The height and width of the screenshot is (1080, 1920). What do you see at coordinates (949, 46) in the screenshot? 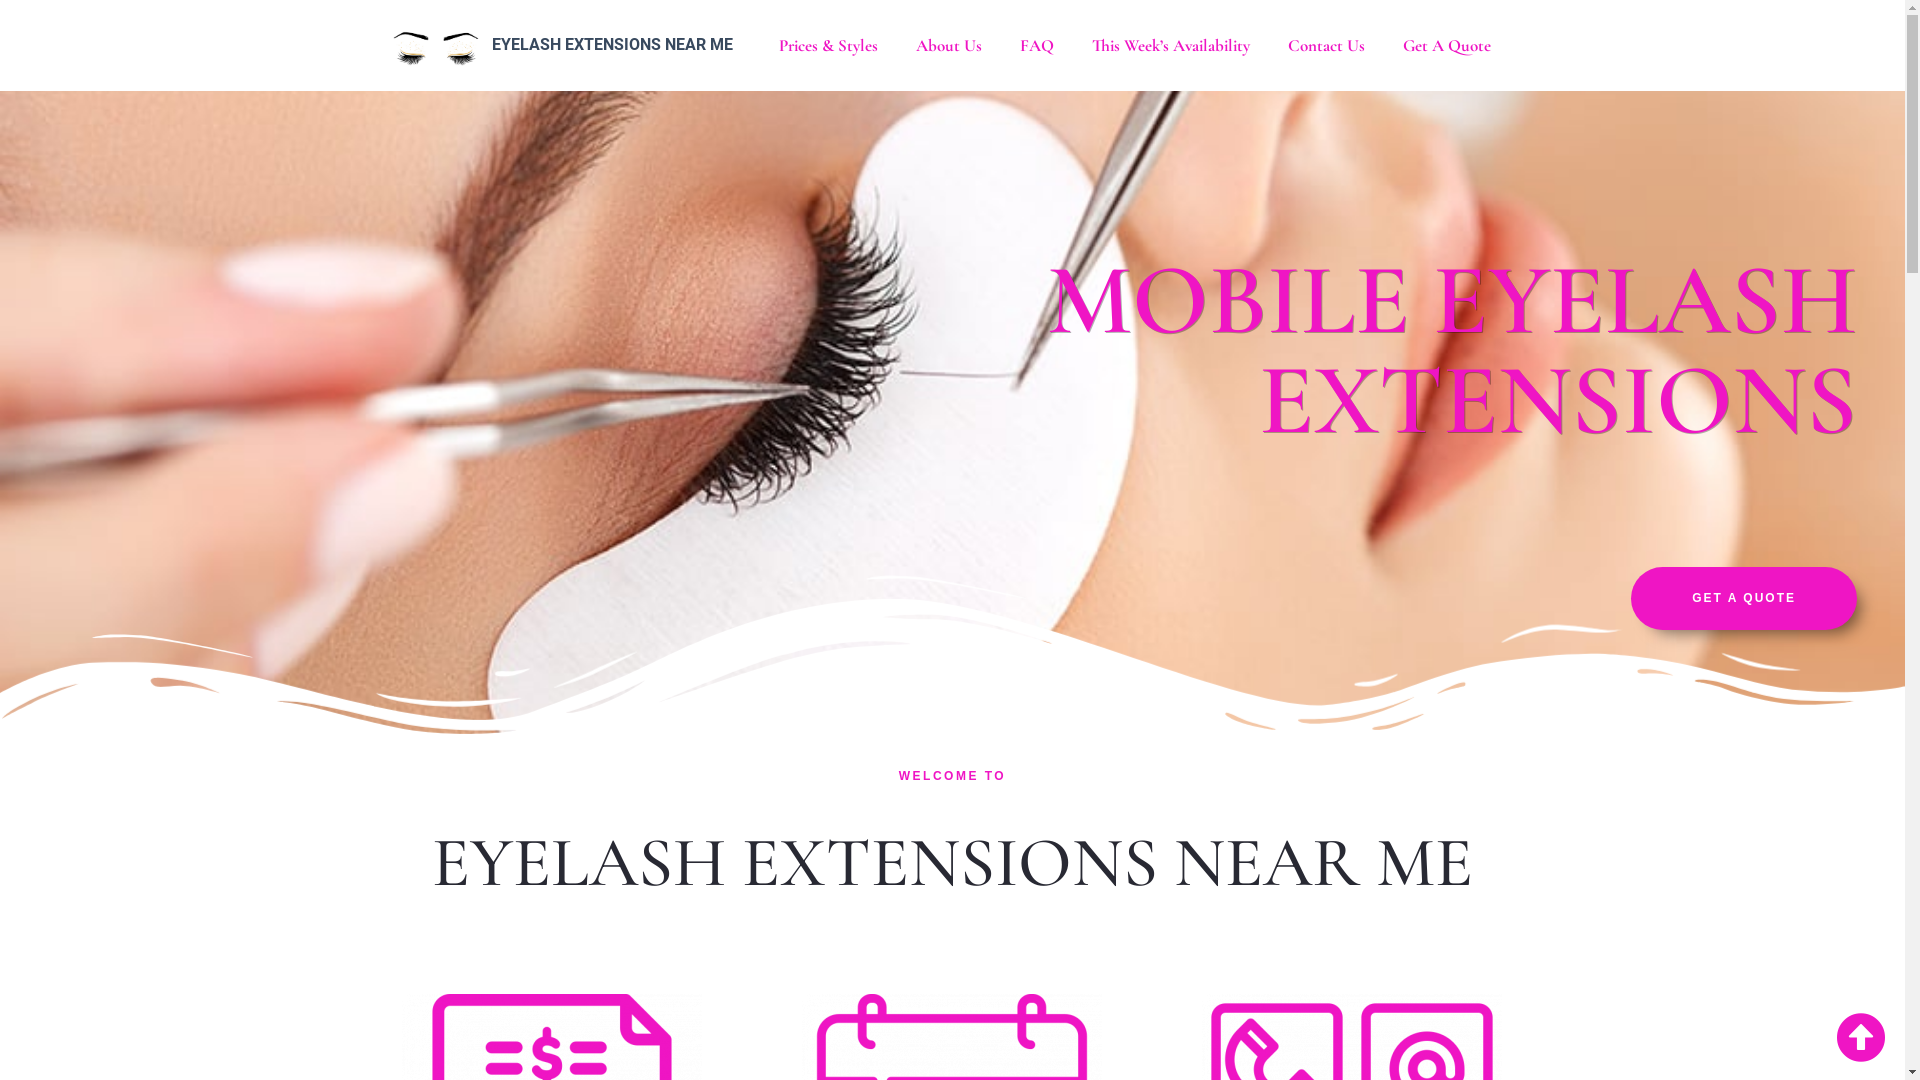
I see `About Us` at bounding box center [949, 46].